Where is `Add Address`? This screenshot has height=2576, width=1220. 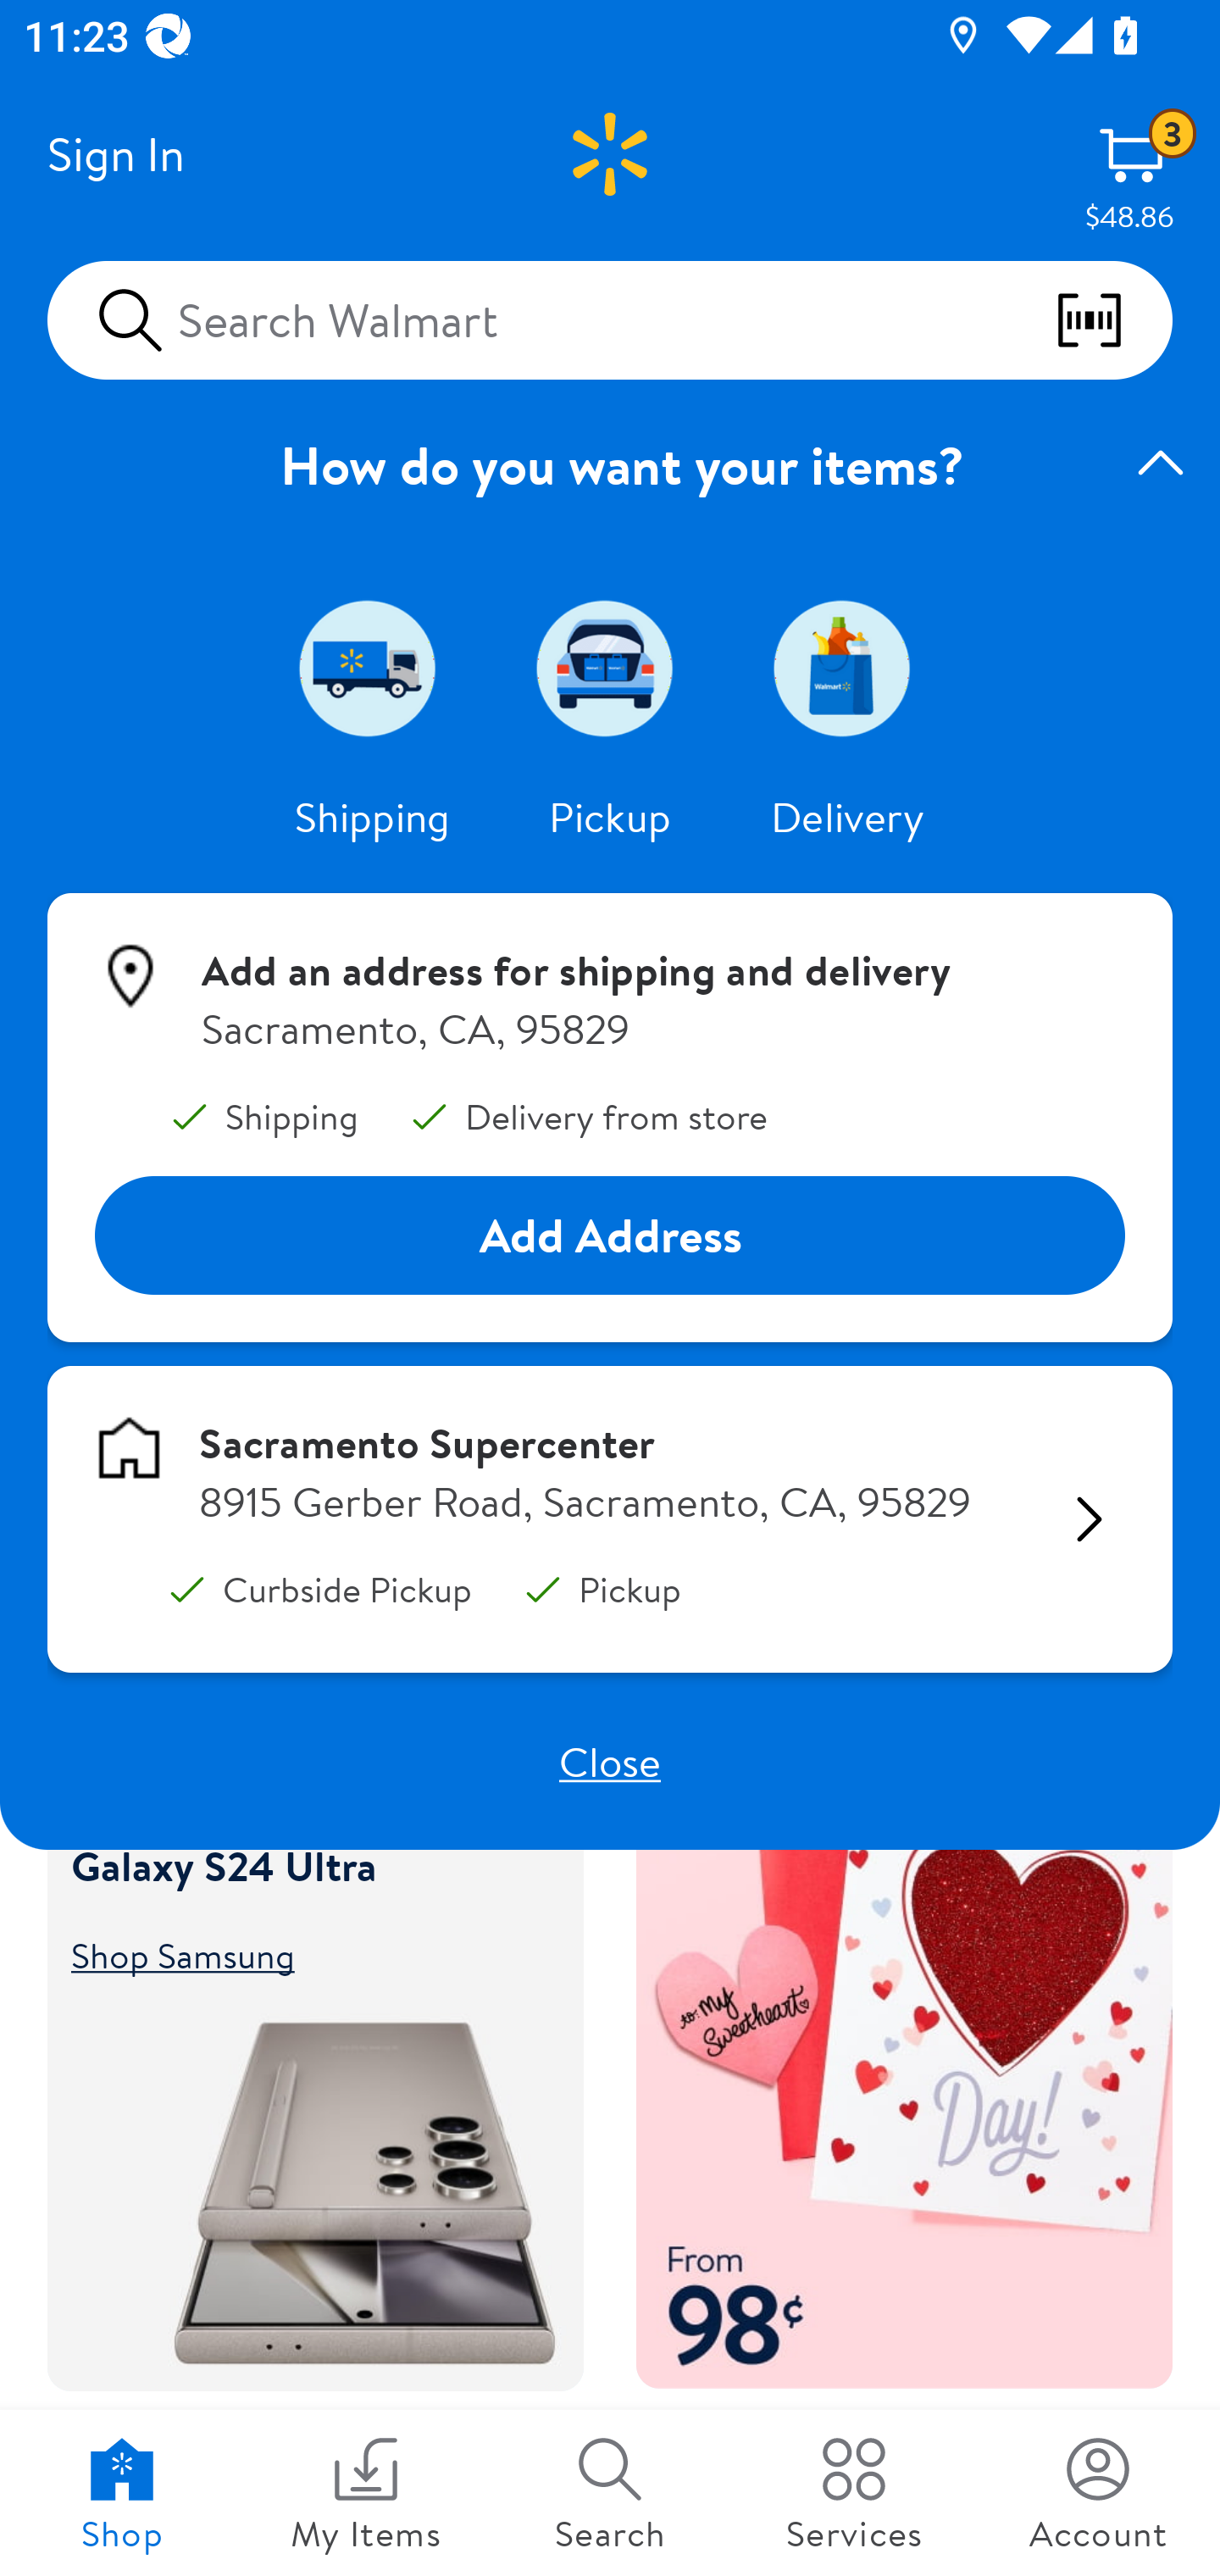
Add Address is located at coordinates (610, 1236).